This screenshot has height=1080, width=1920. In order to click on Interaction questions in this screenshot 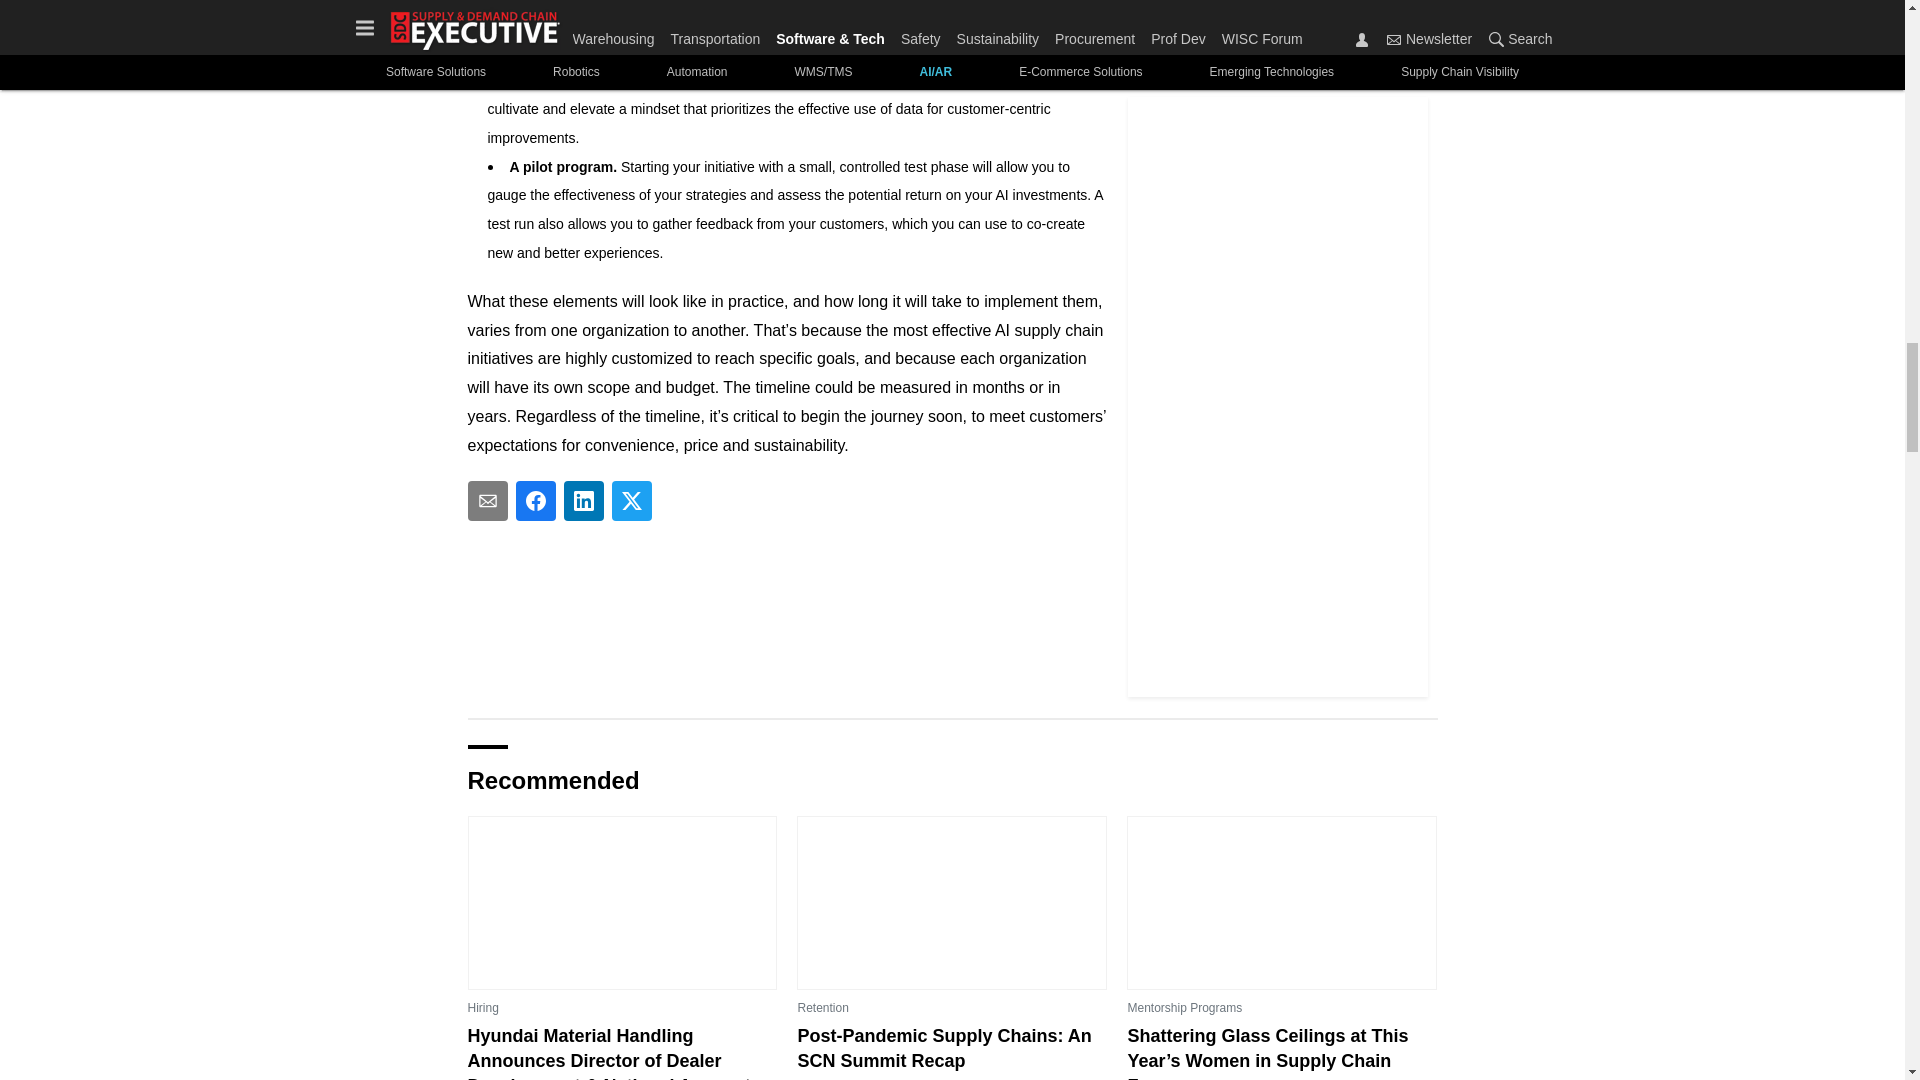, I will do `click(788, 615)`.